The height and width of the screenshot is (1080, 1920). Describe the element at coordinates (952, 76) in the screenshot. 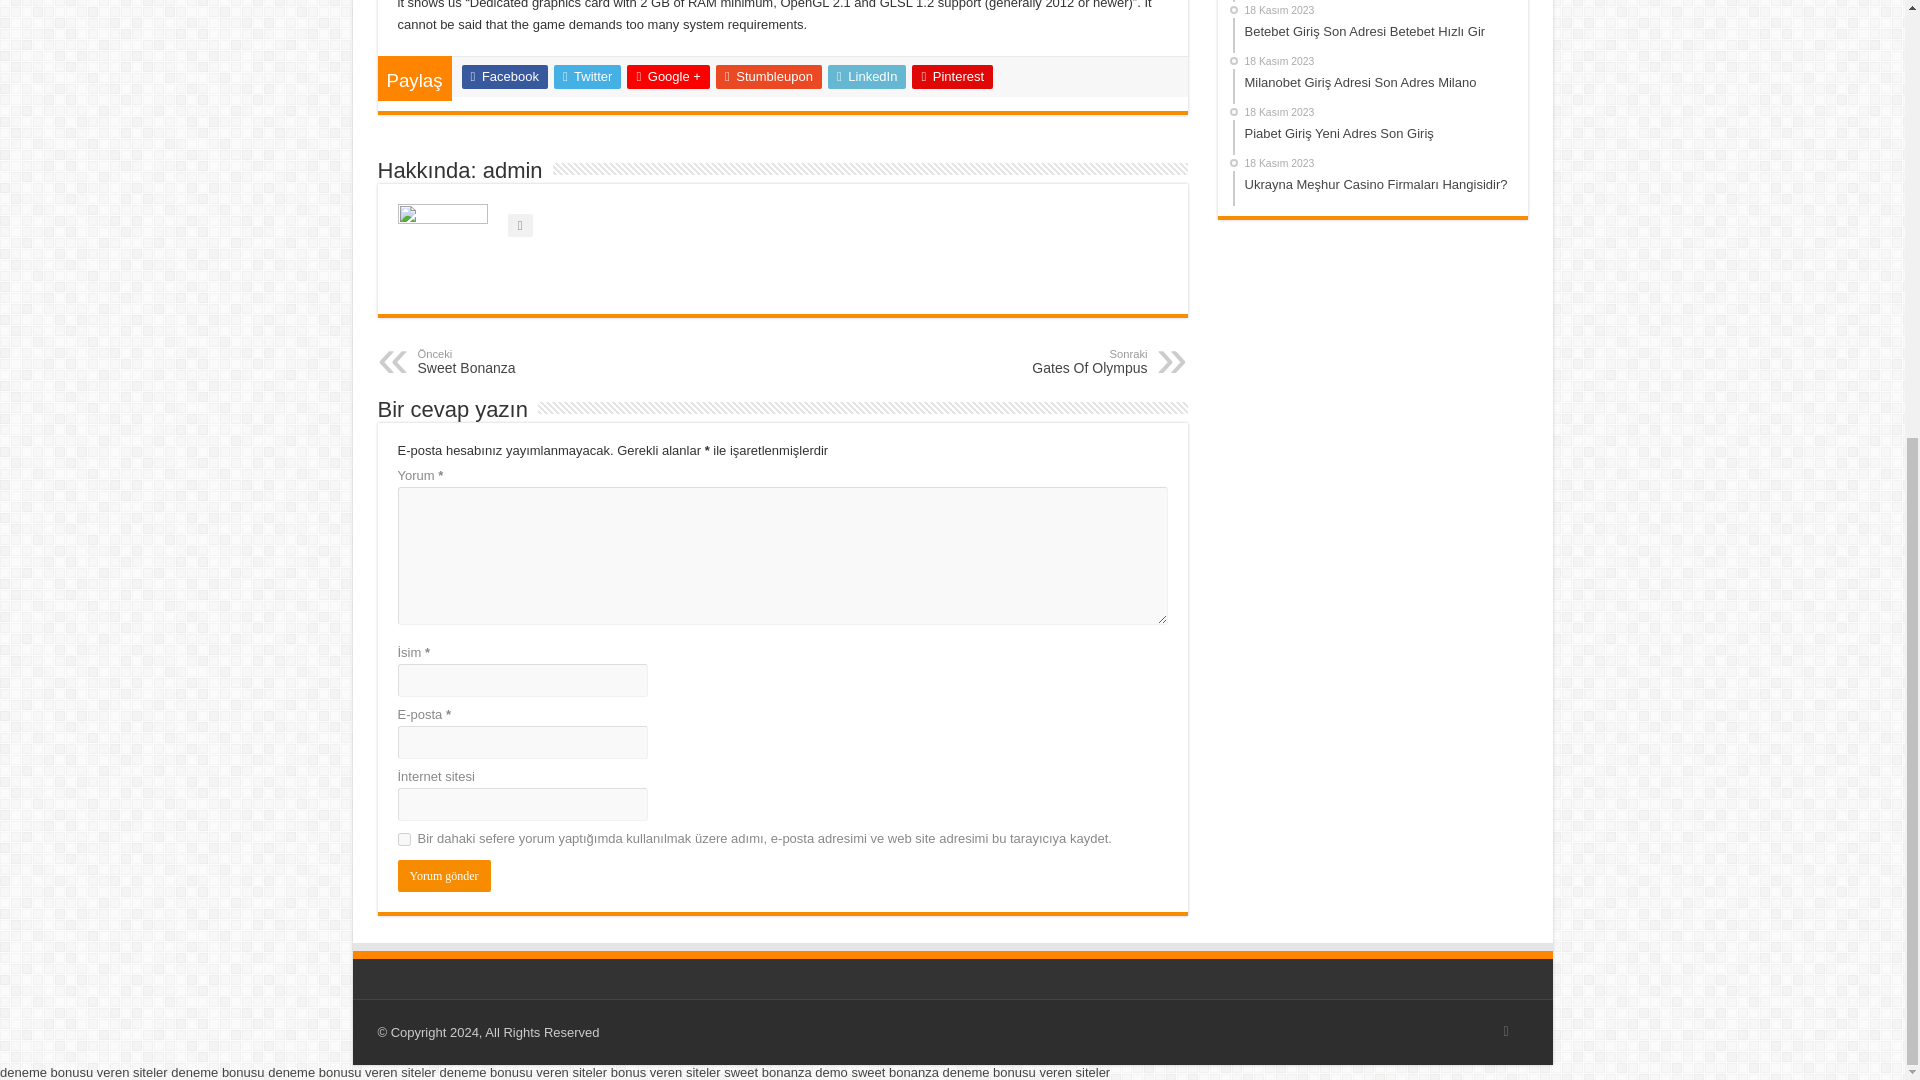

I see `Pinterest` at that location.